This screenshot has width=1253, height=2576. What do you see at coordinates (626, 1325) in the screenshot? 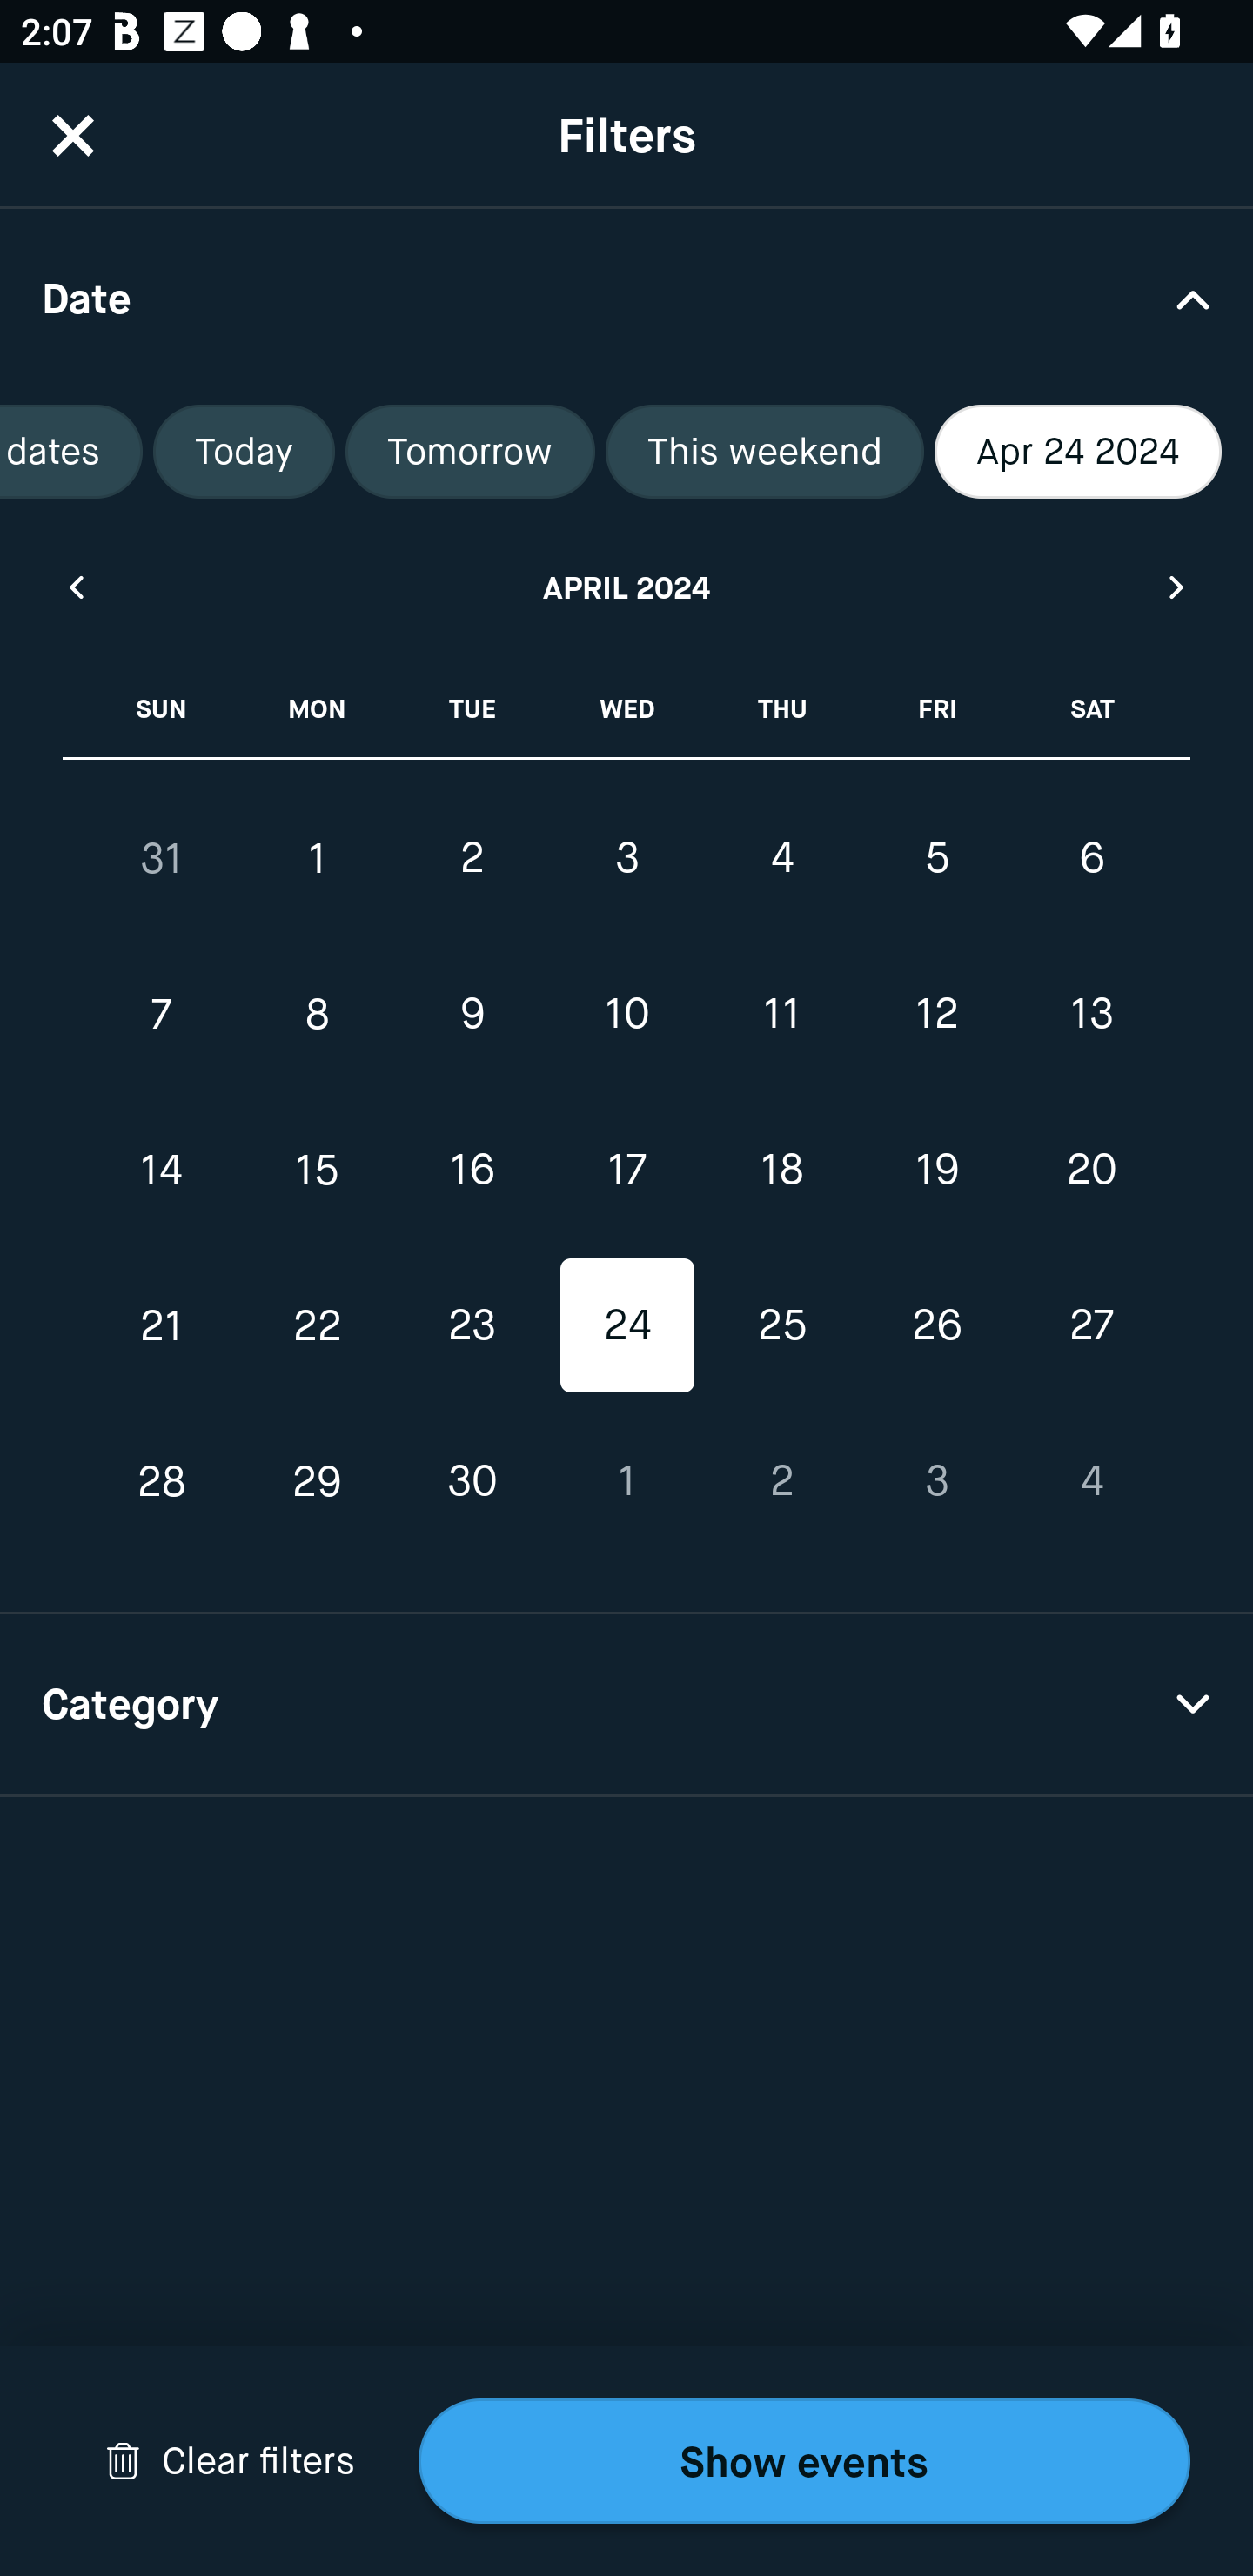
I see `24` at bounding box center [626, 1325].